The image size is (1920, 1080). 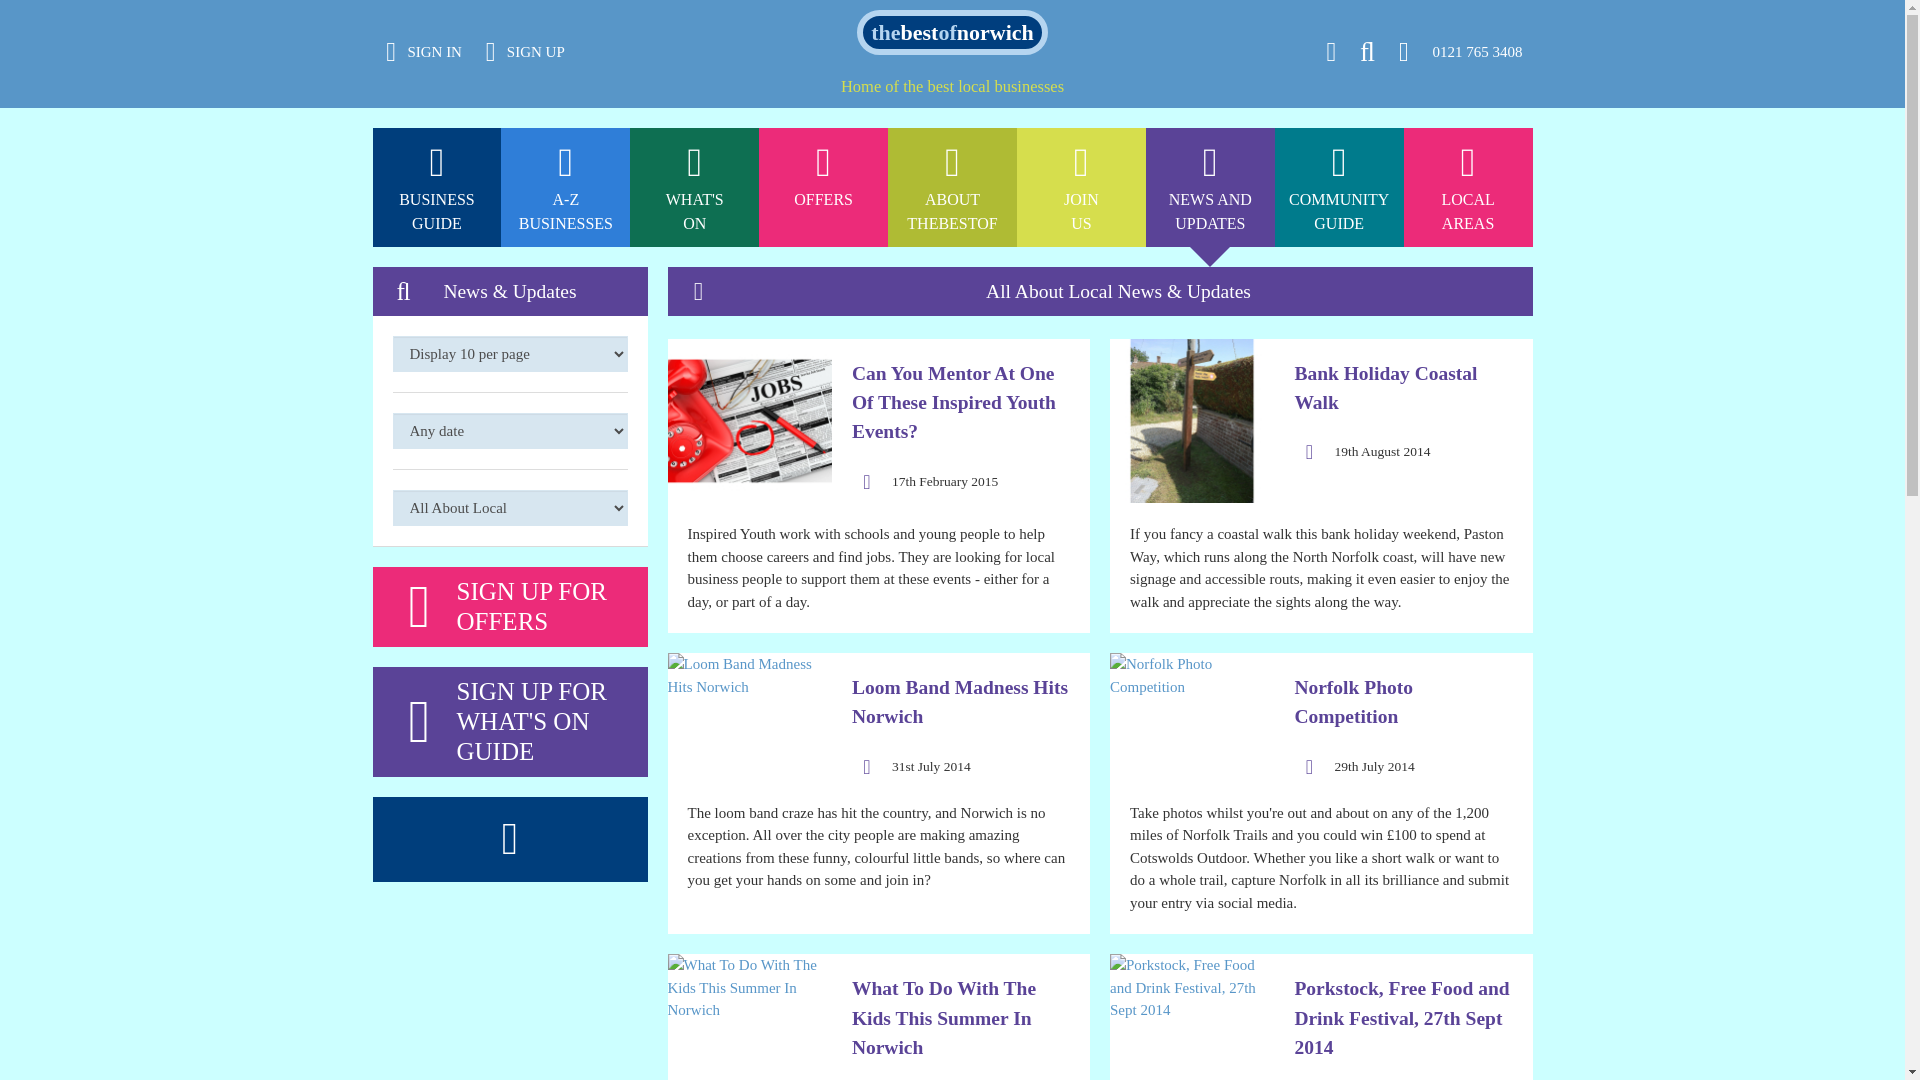 I want to click on OFFERS, so click(x=565, y=10).